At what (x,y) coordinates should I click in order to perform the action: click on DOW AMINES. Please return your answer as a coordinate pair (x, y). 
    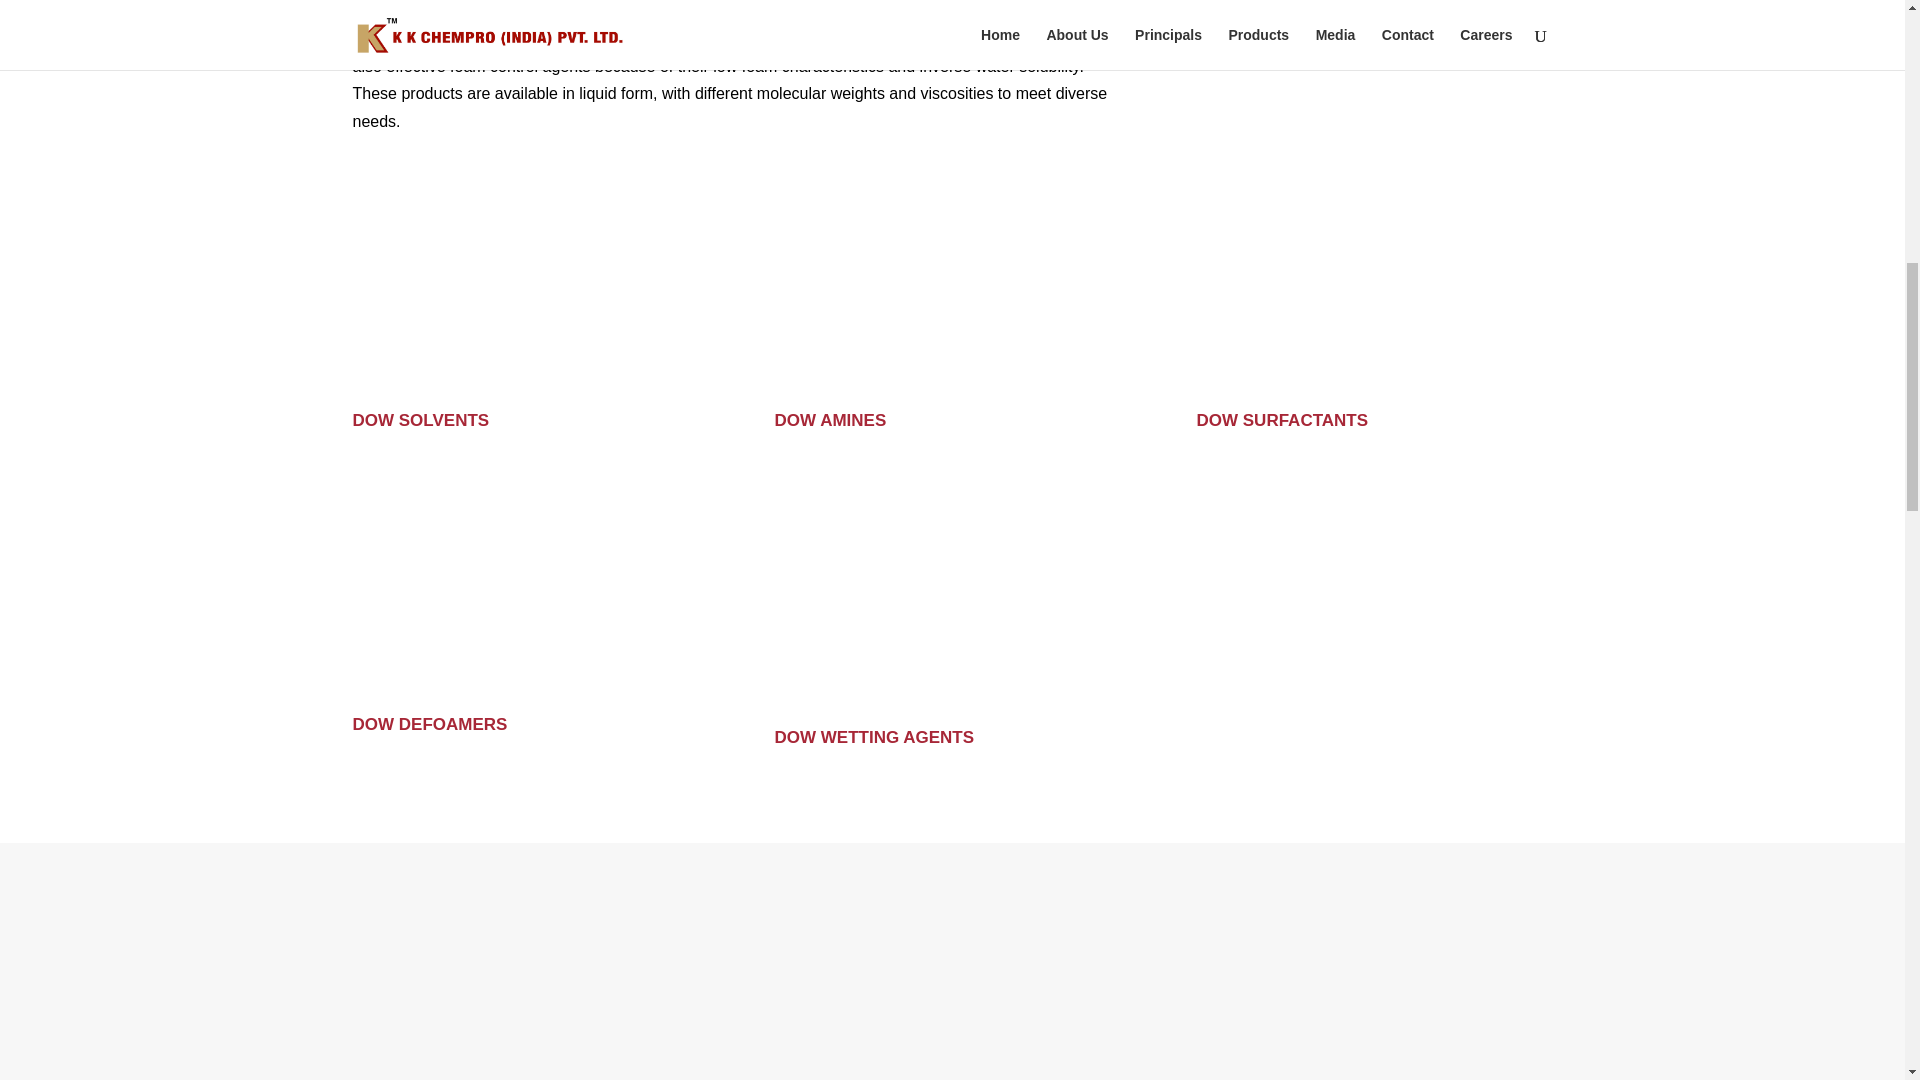
    Looking at the image, I should click on (829, 420).